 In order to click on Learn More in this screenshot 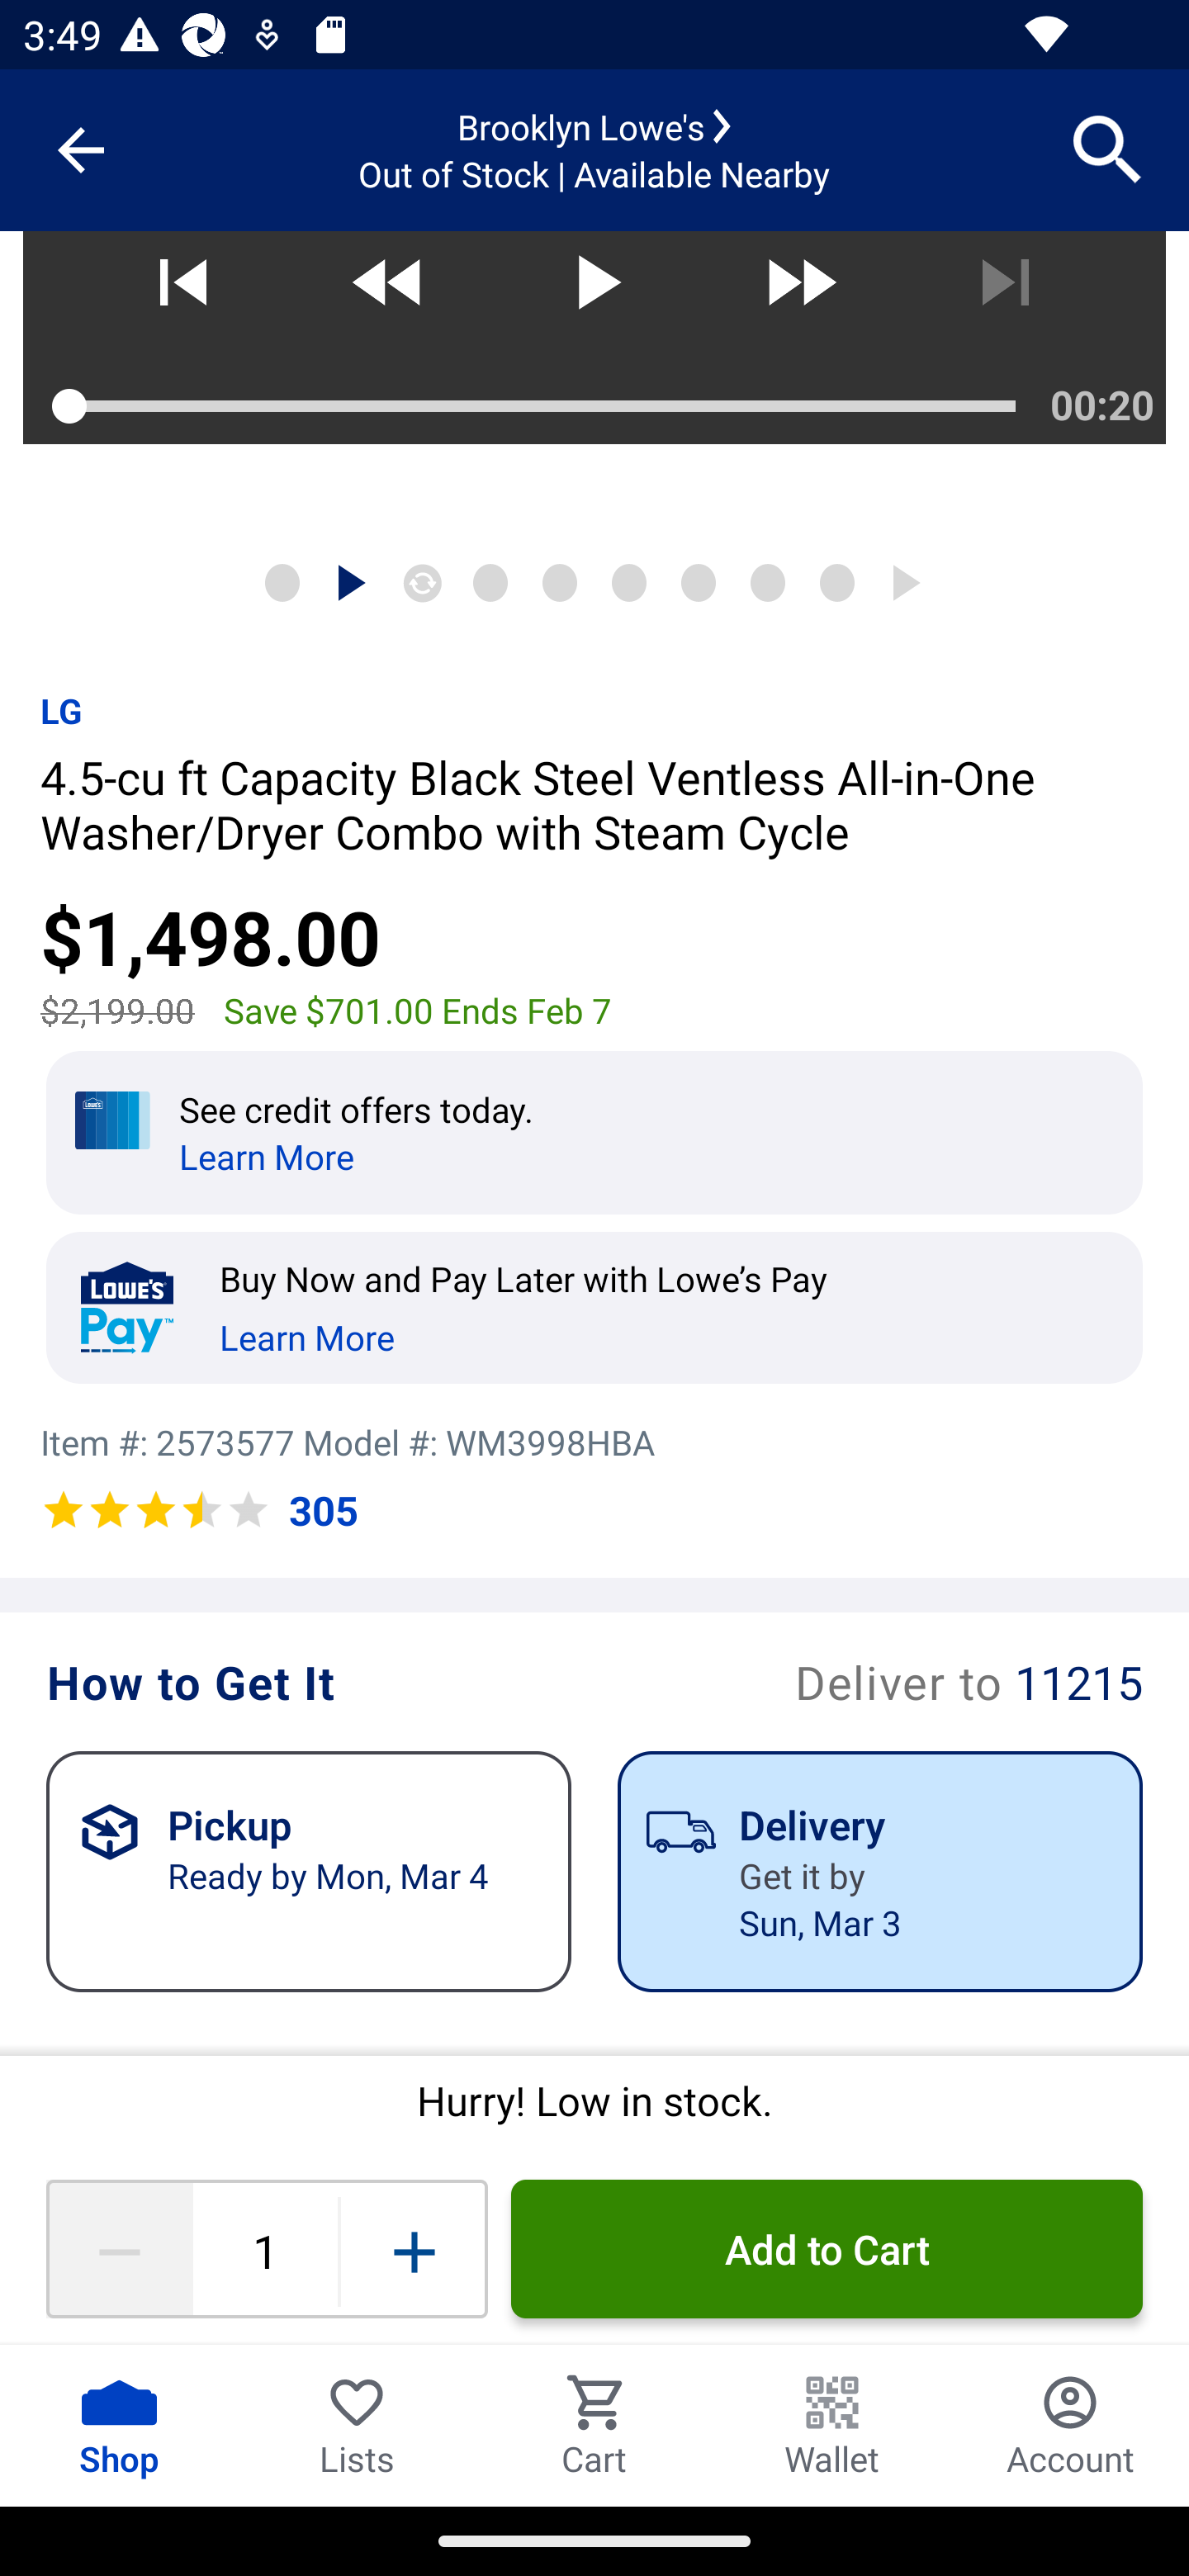, I will do `click(307, 1332)`.